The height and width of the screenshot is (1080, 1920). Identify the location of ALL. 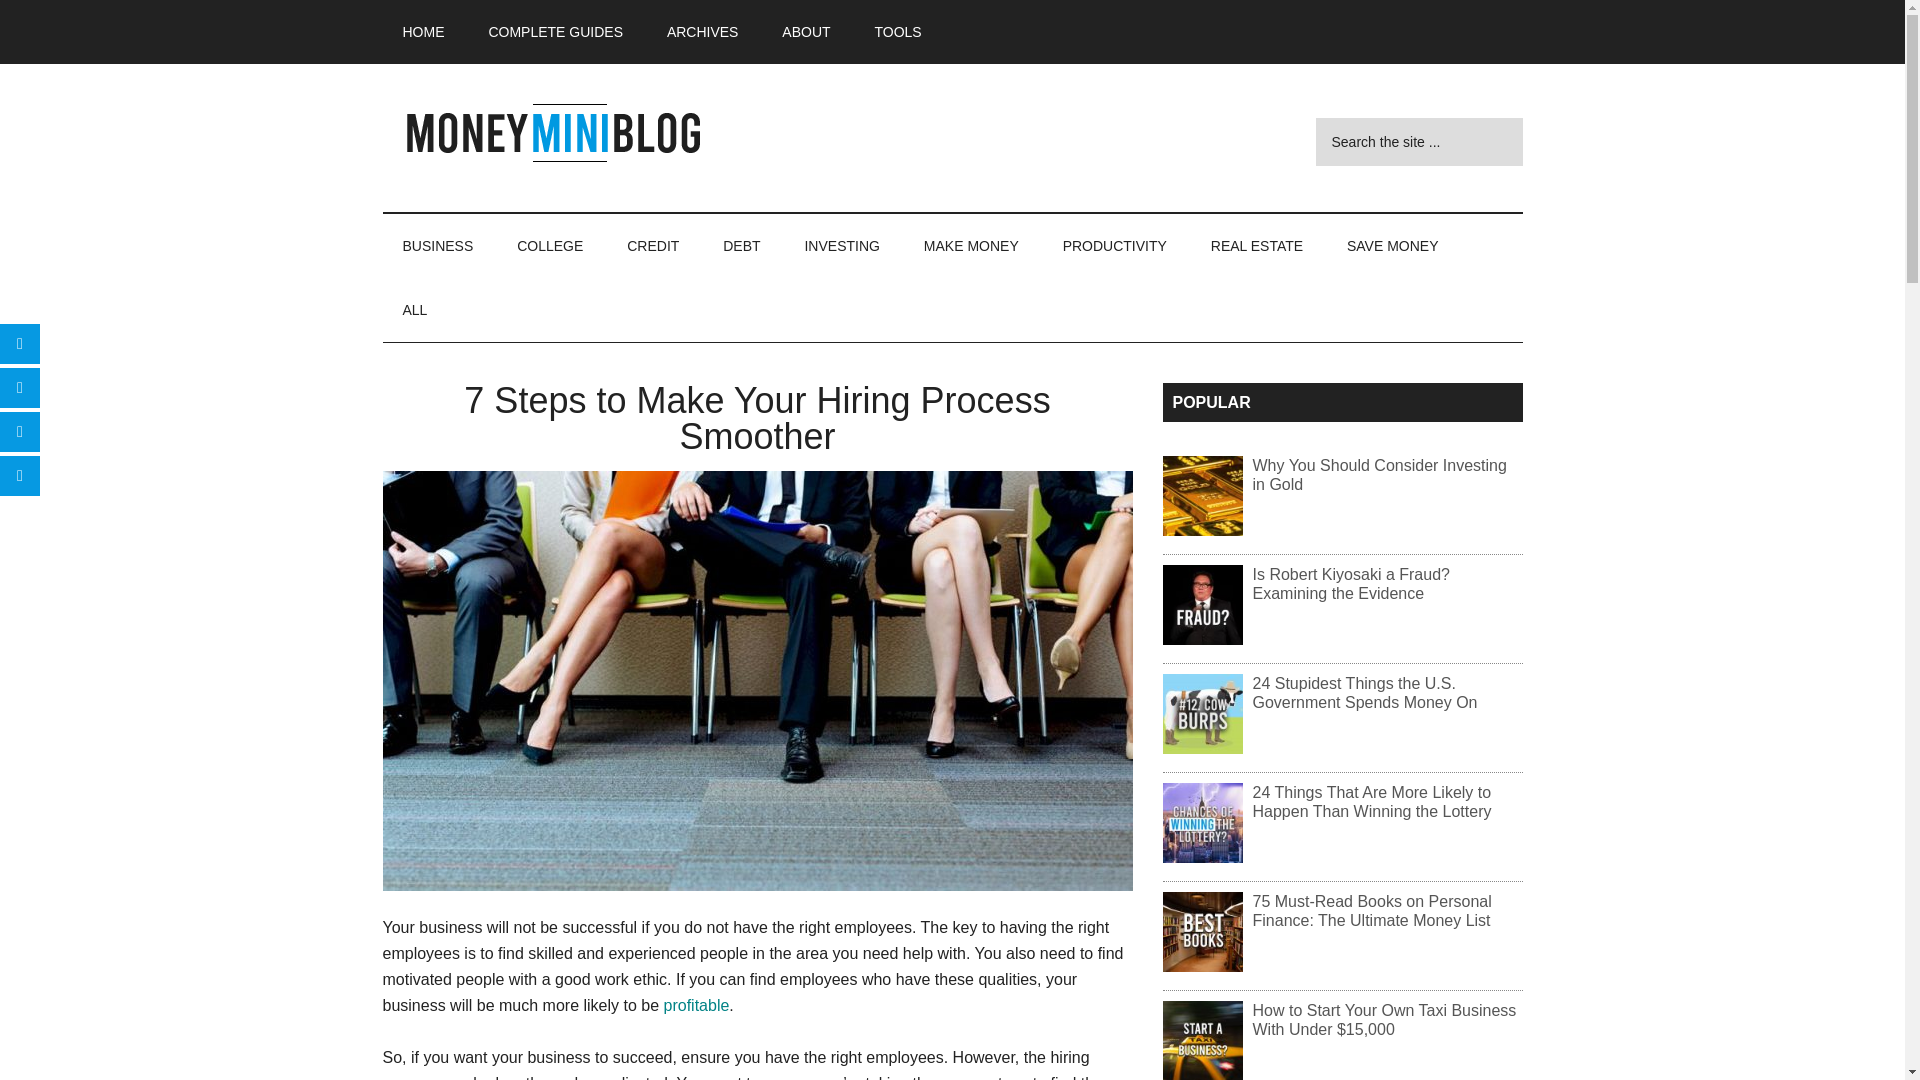
(414, 310).